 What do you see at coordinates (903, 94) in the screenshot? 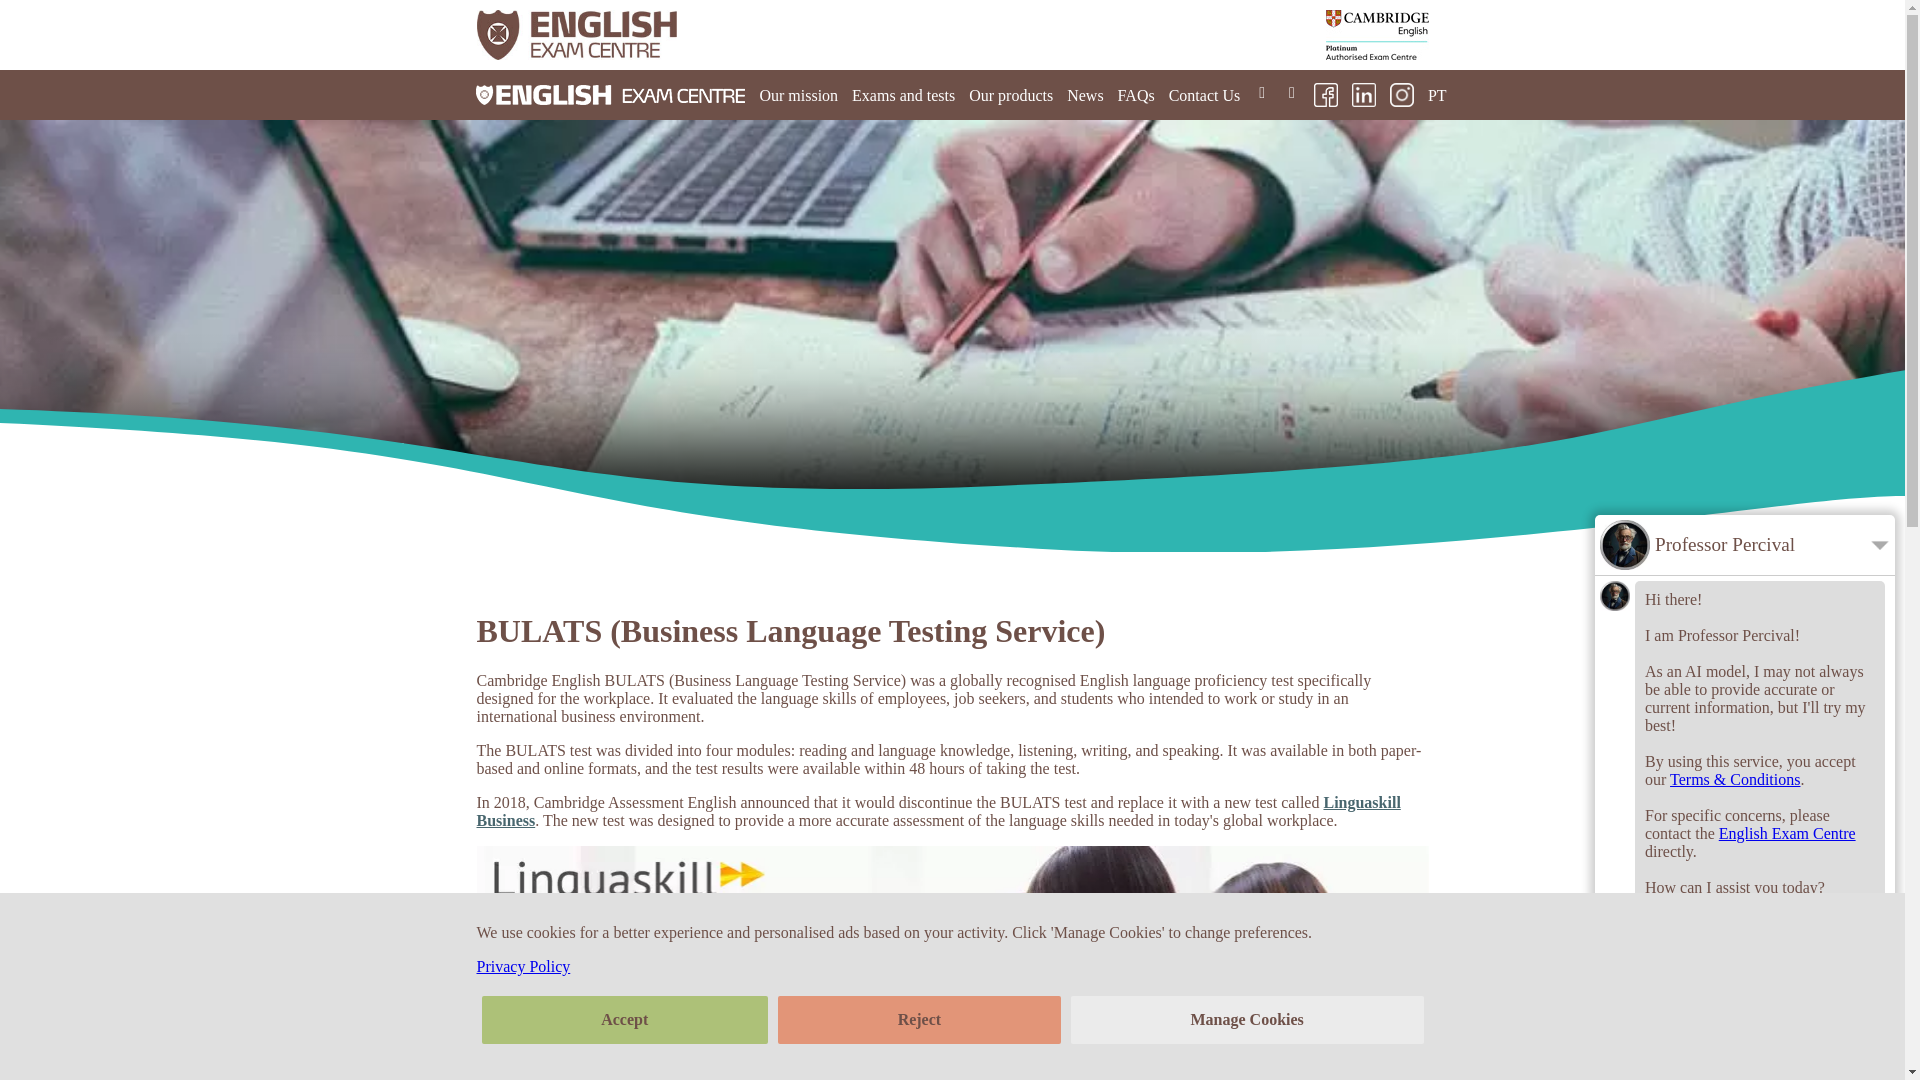
I see `Exams and tests` at bounding box center [903, 94].